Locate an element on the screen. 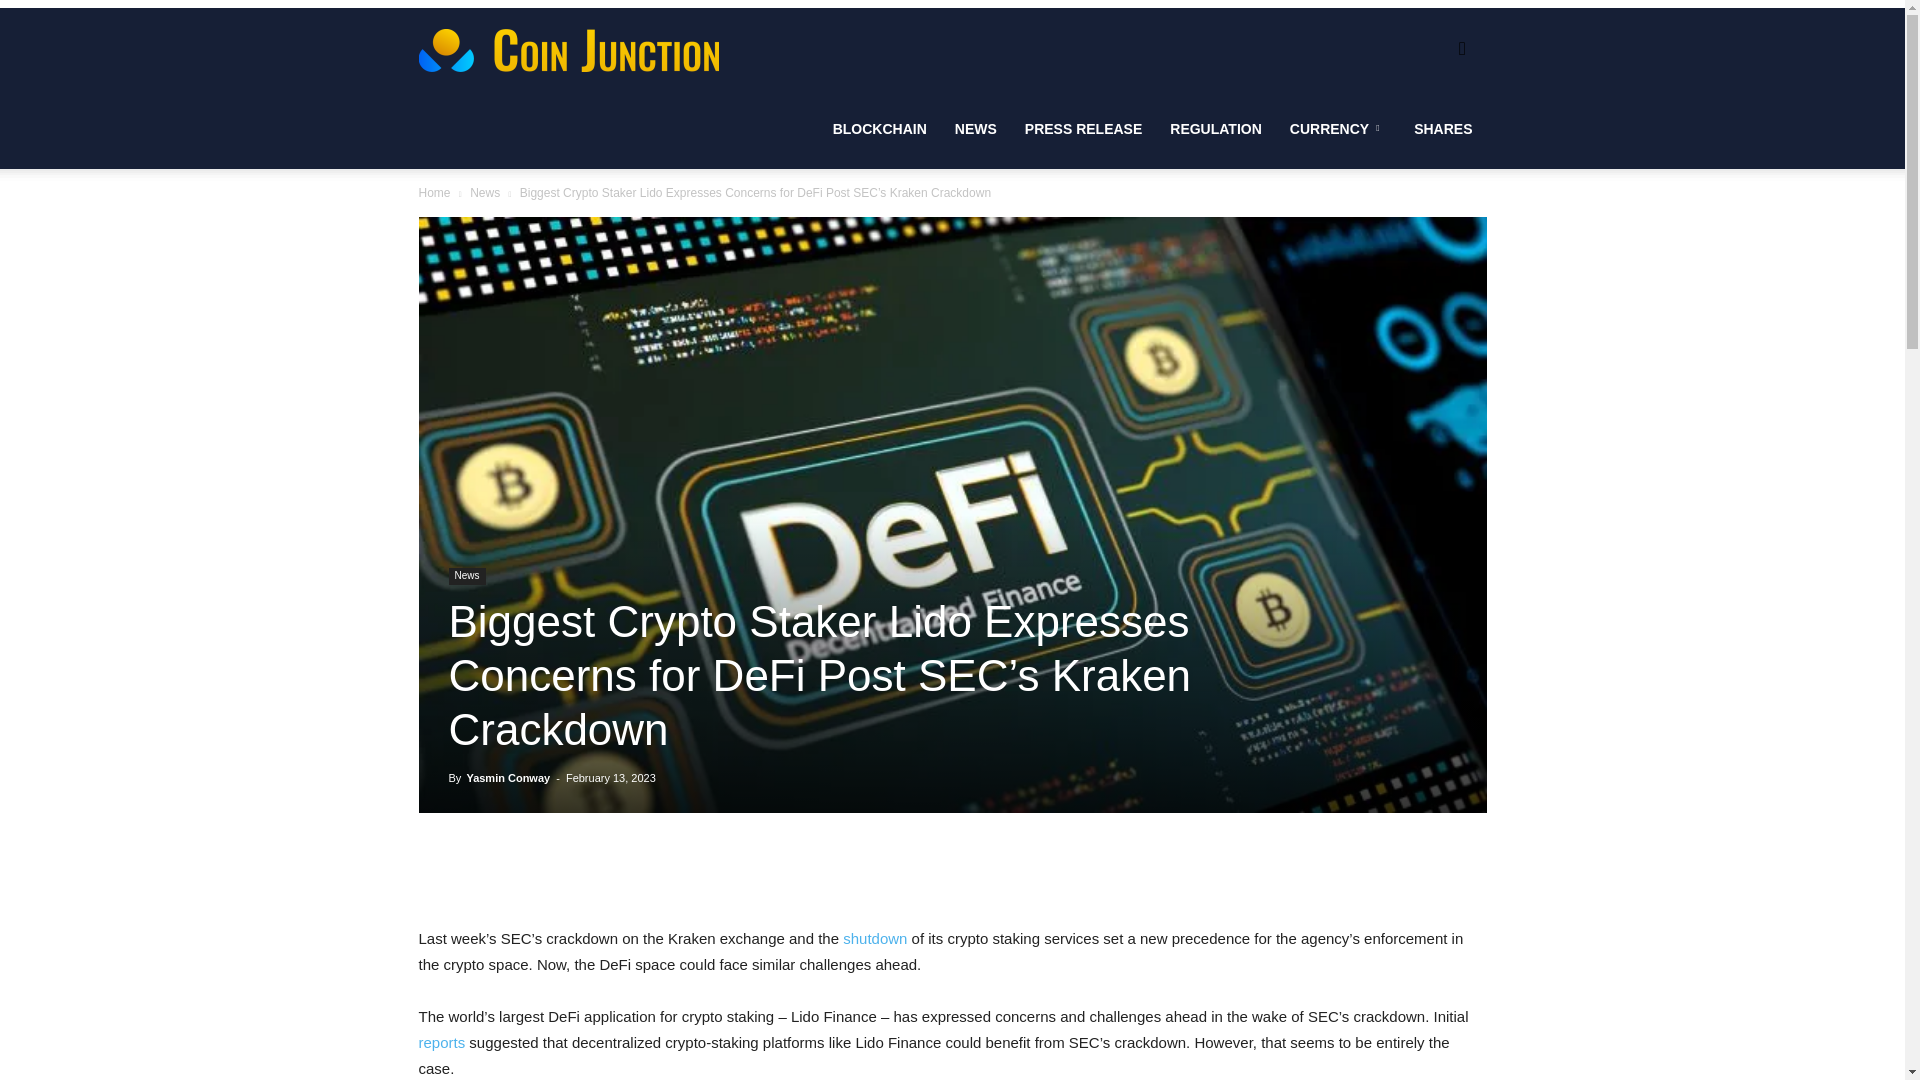 Image resolution: width=1920 pixels, height=1080 pixels. PRESS RELEASE is located at coordinates (1083, 128).